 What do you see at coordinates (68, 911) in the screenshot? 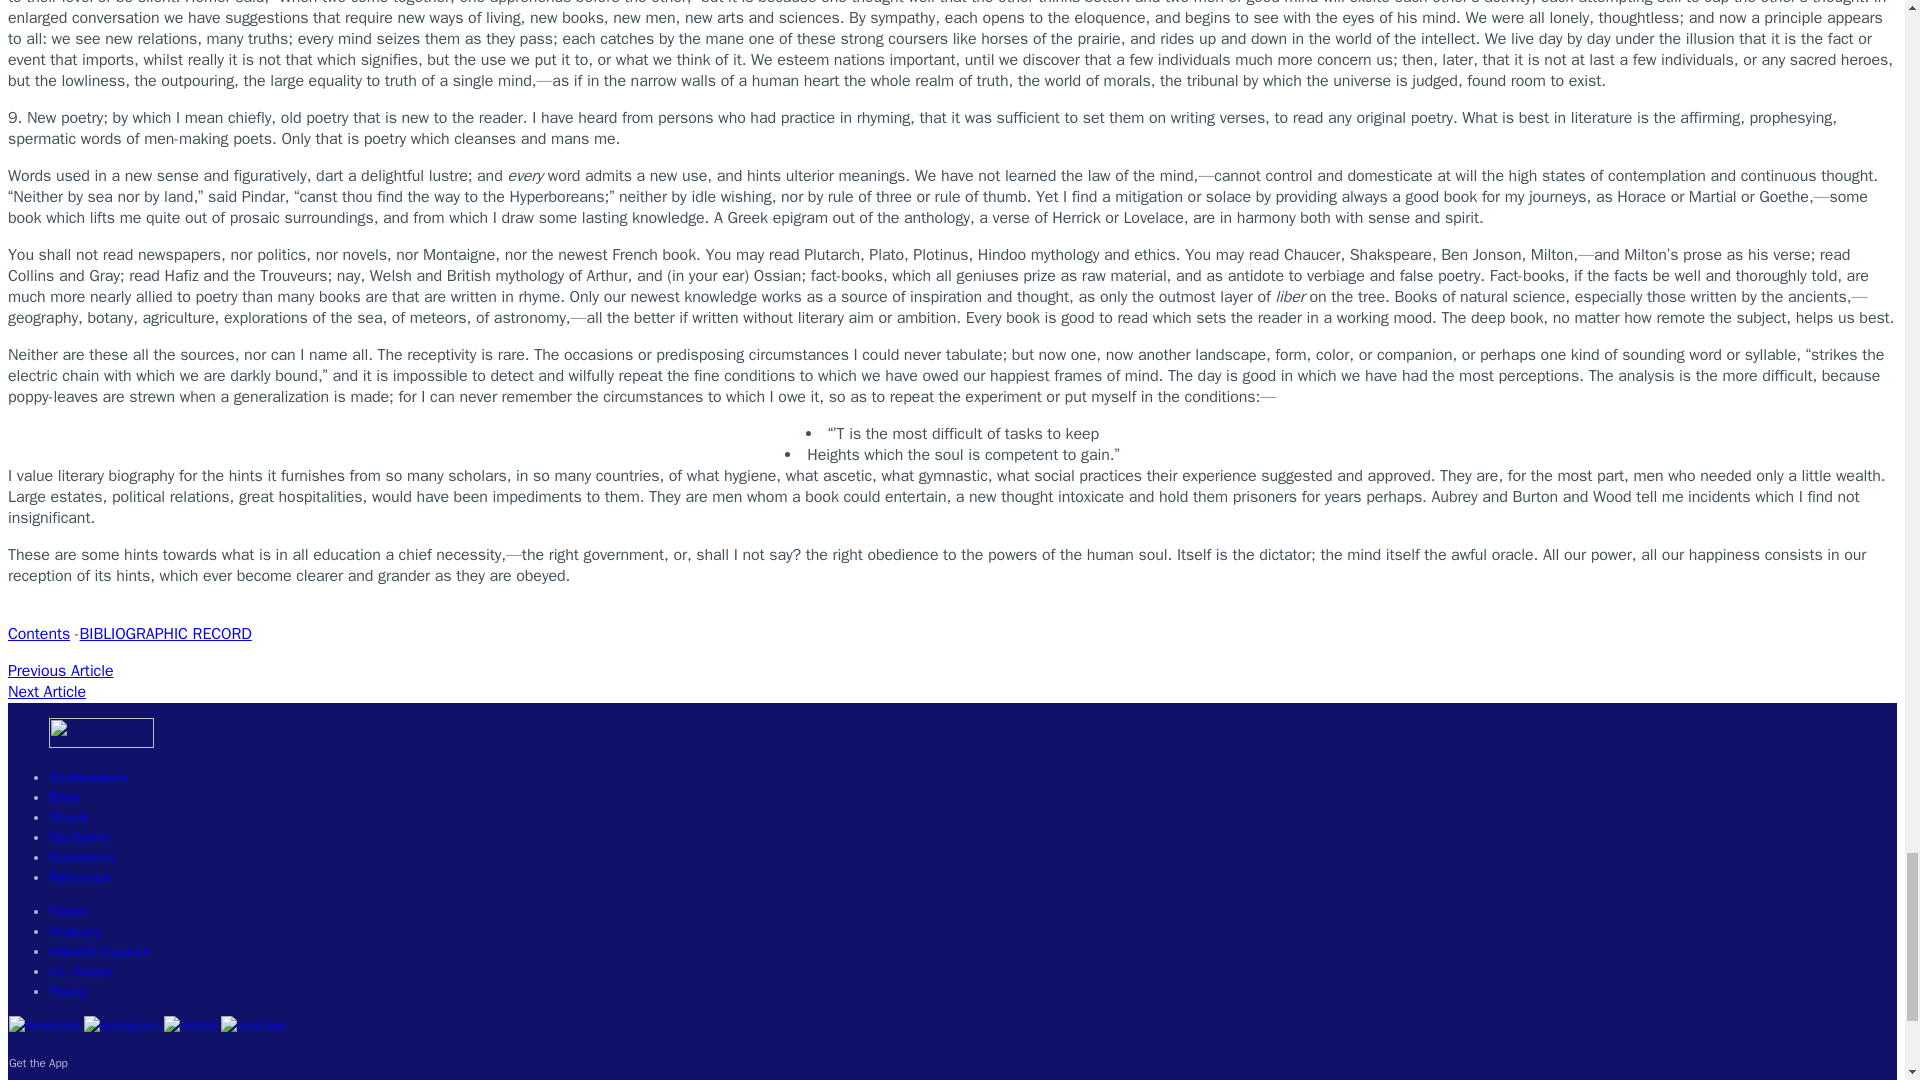
I see `Fiction` at bounding box center [68, 911].